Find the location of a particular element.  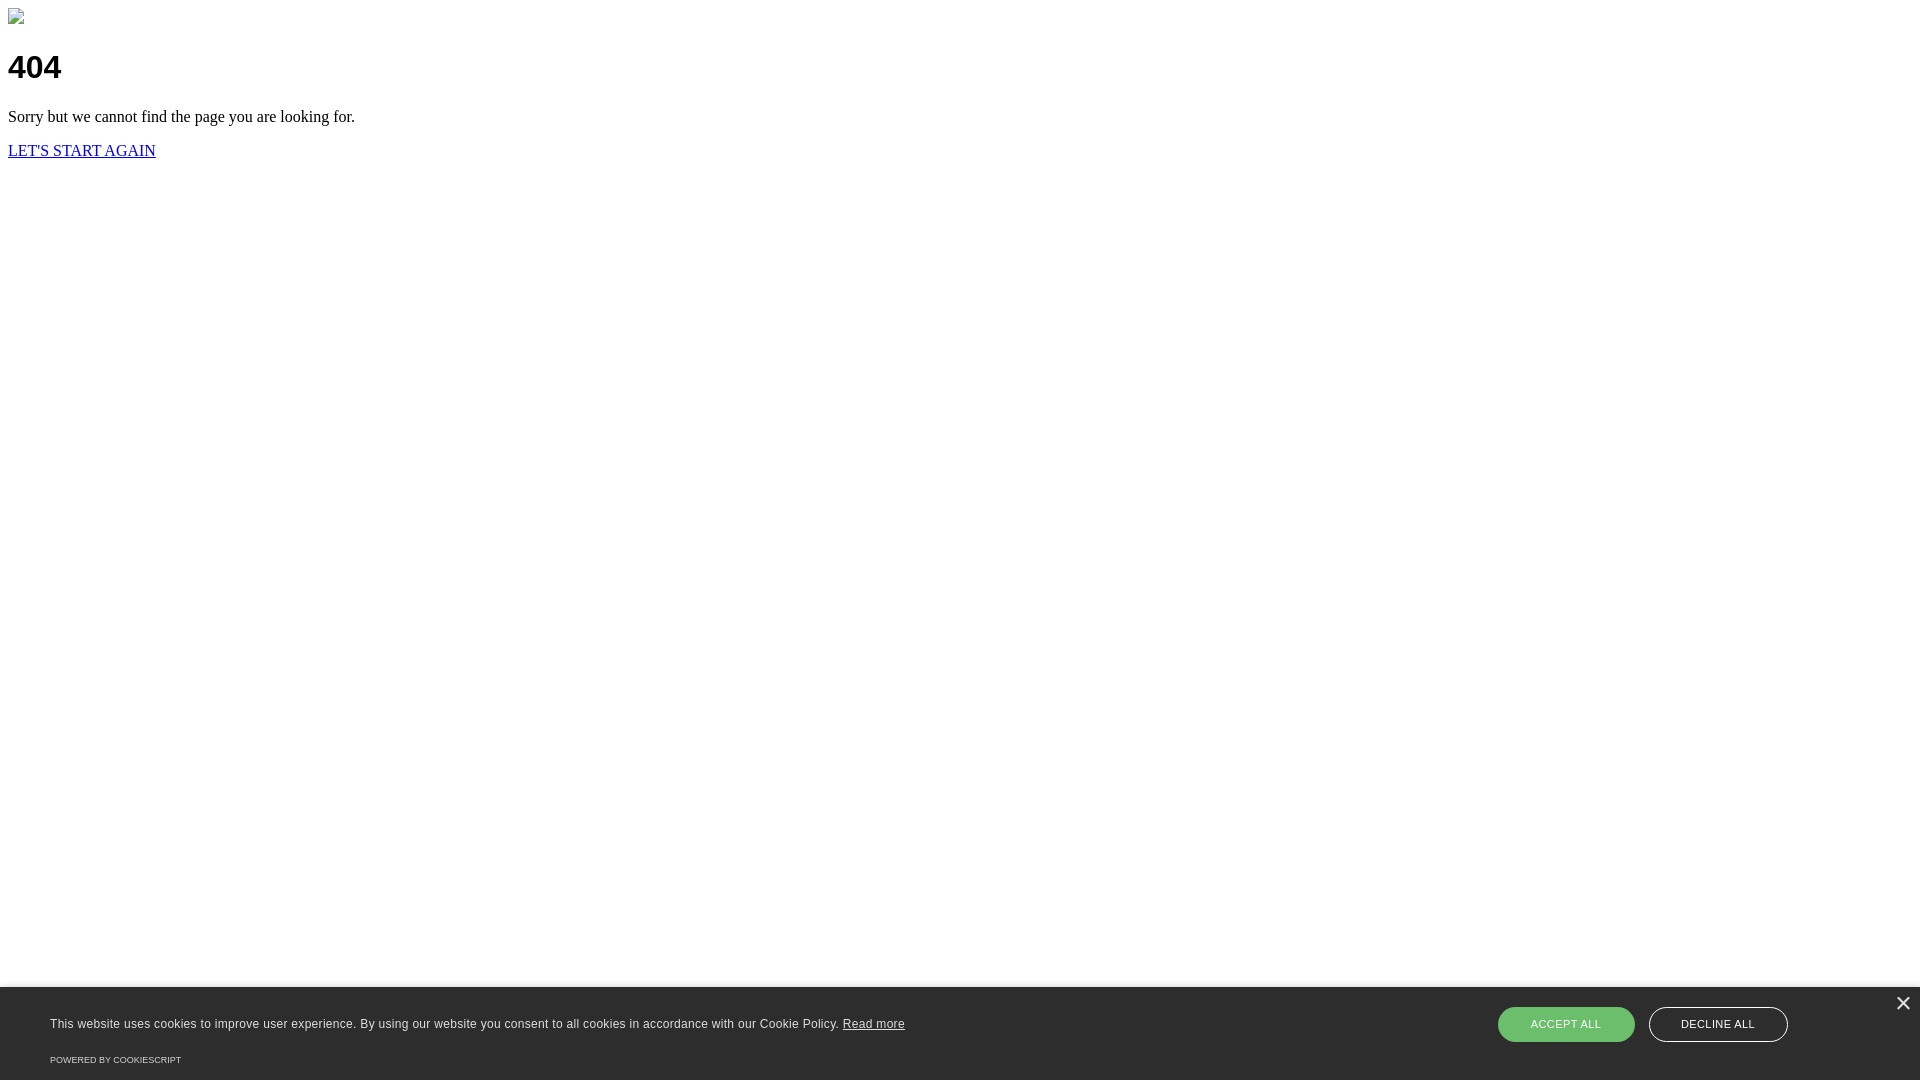

Read more is located at coordinates (874, 1024).